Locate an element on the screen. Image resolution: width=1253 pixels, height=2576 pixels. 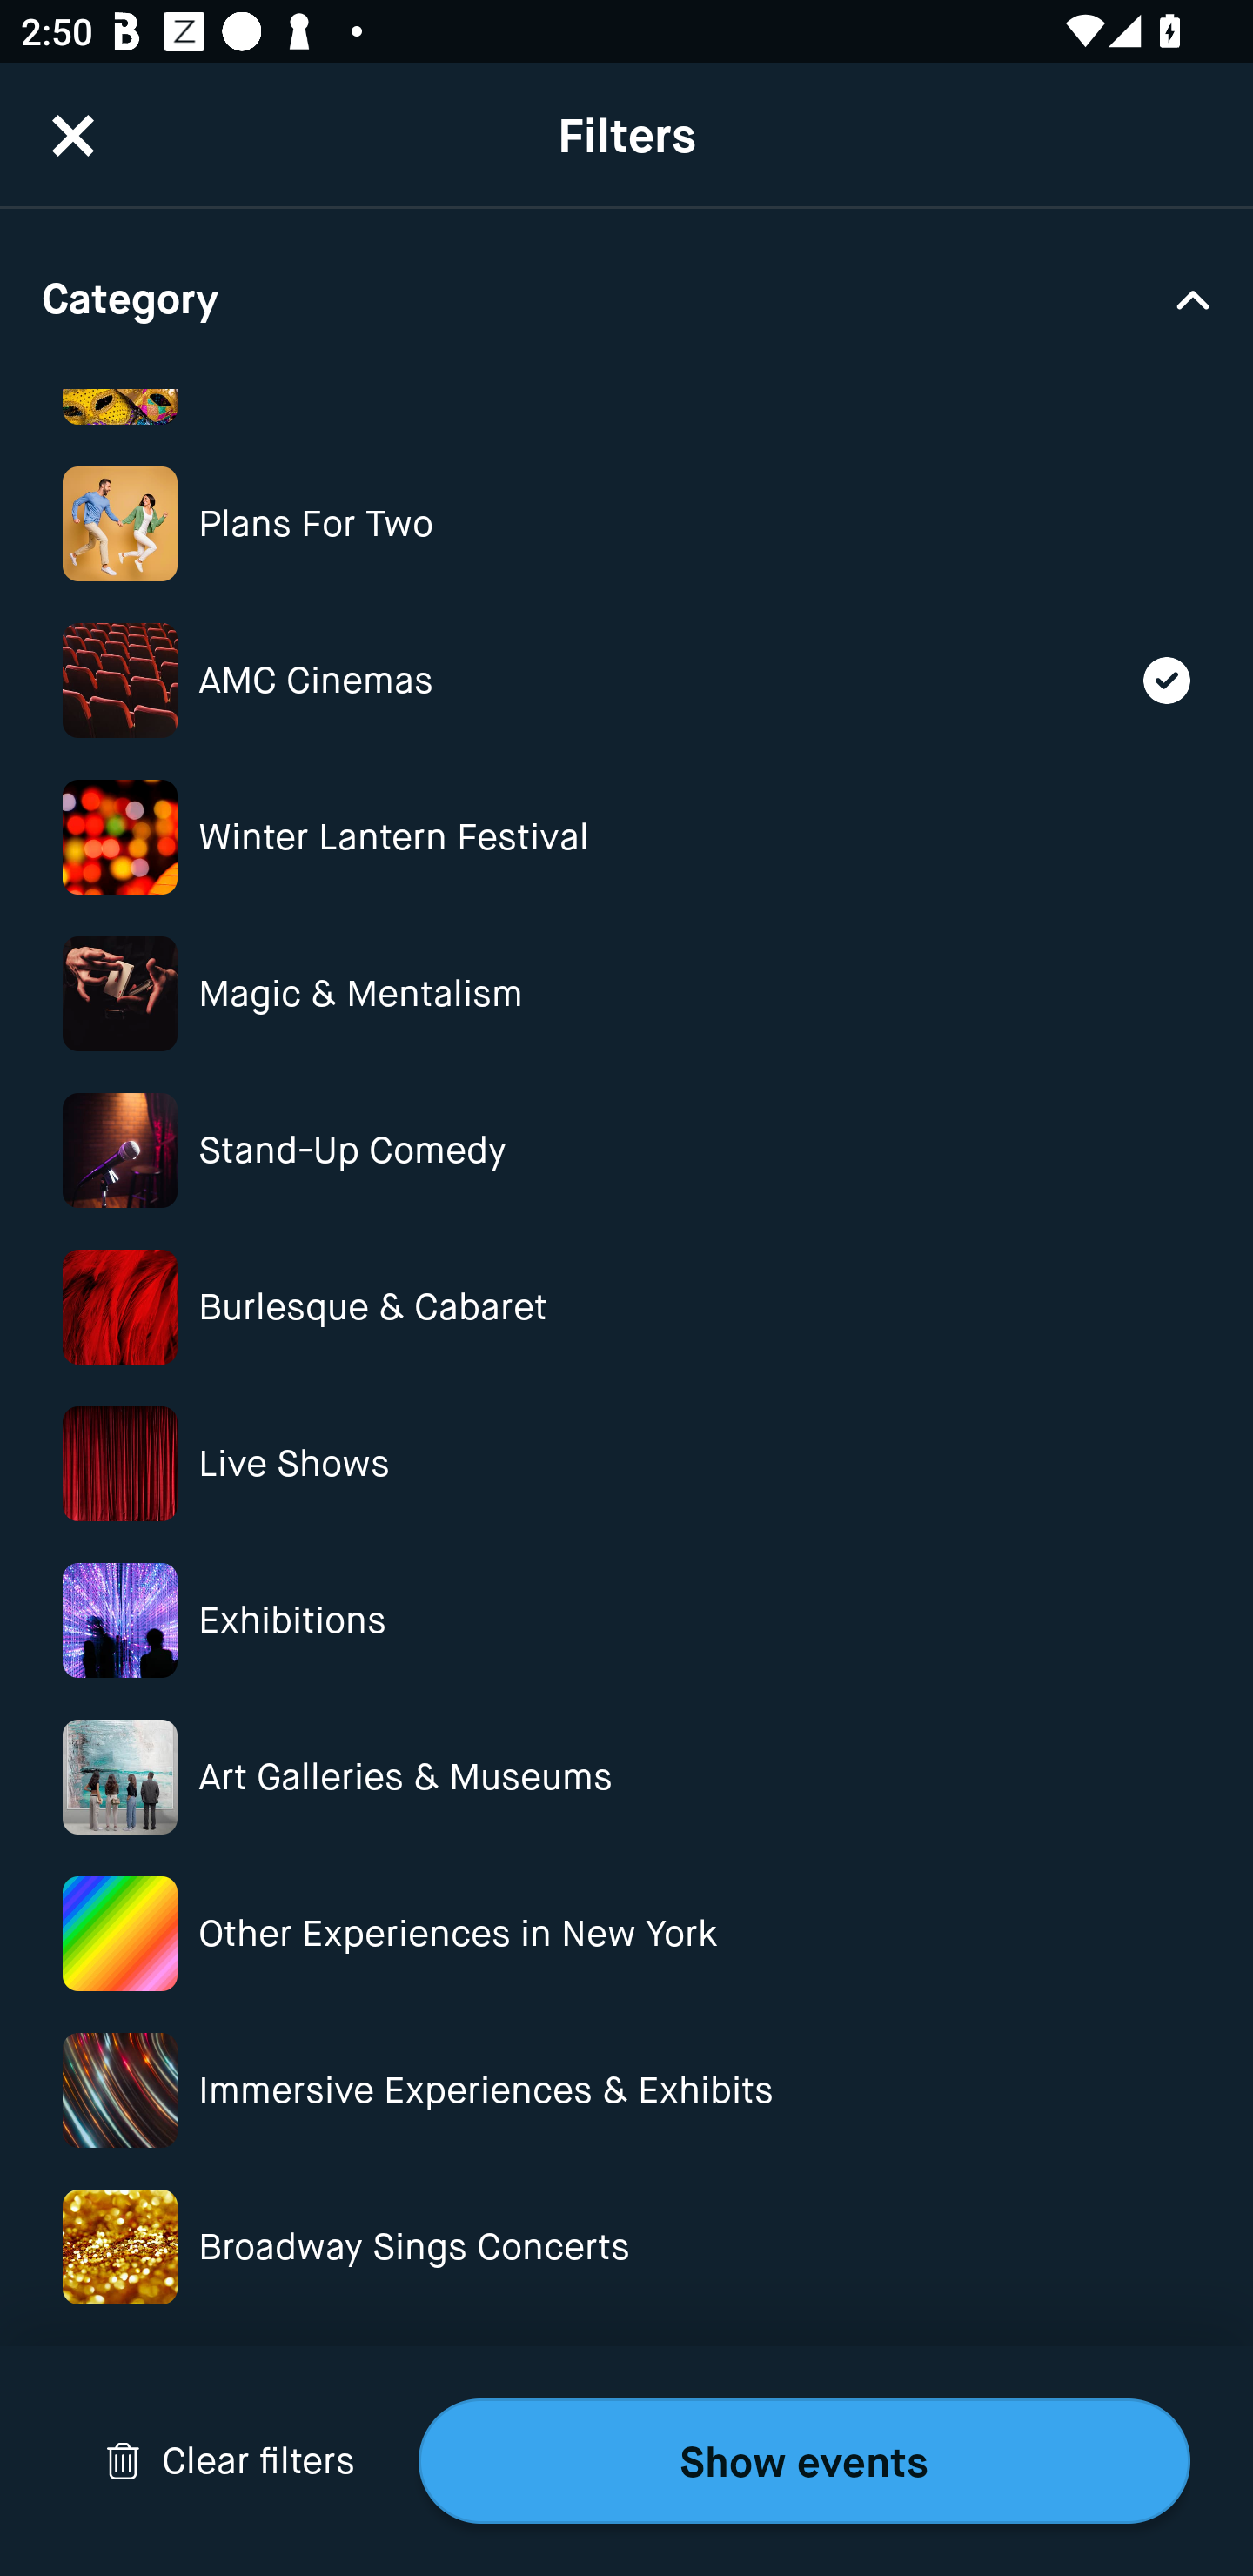
Category Image Magic & Mentalism is located at coordinates (626, 992).